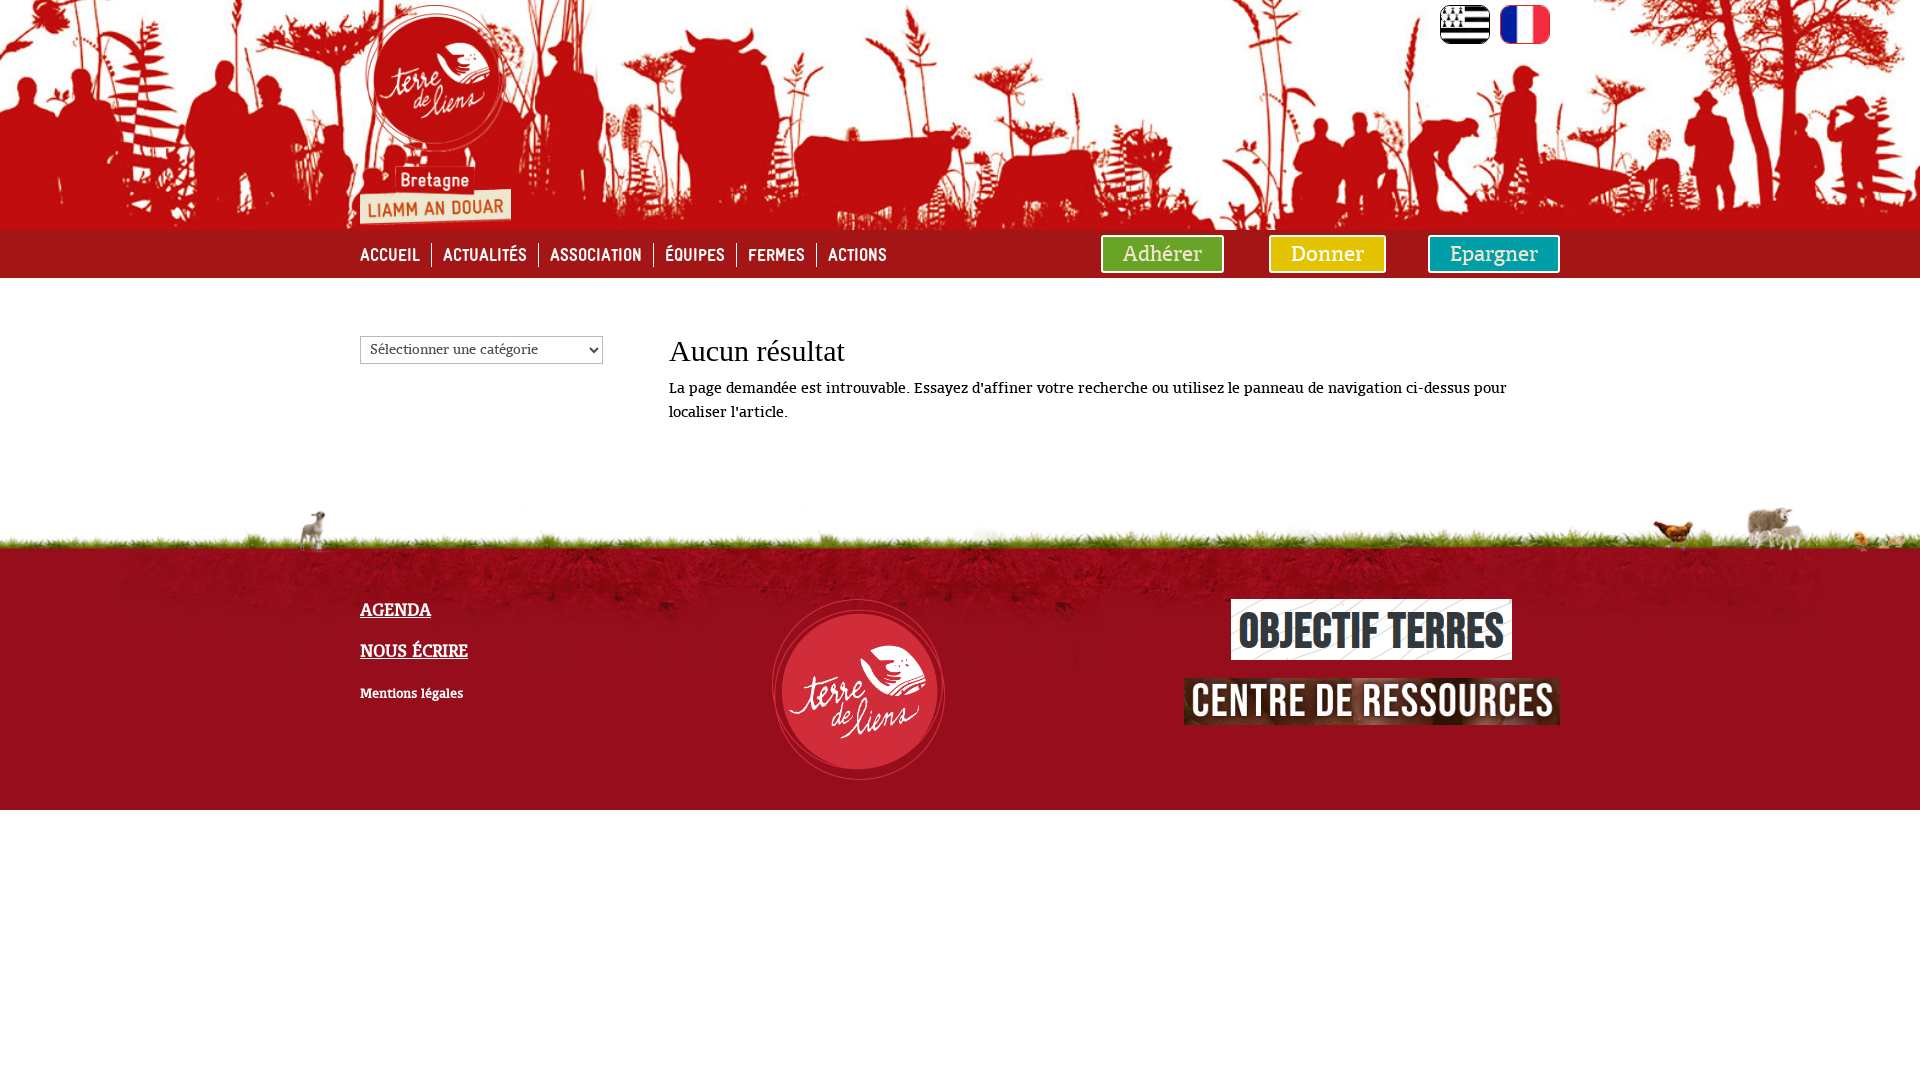 This screenshot has height=1080, width=1920. I want to click on Terre de liens Bretagne, so click(436, 115).